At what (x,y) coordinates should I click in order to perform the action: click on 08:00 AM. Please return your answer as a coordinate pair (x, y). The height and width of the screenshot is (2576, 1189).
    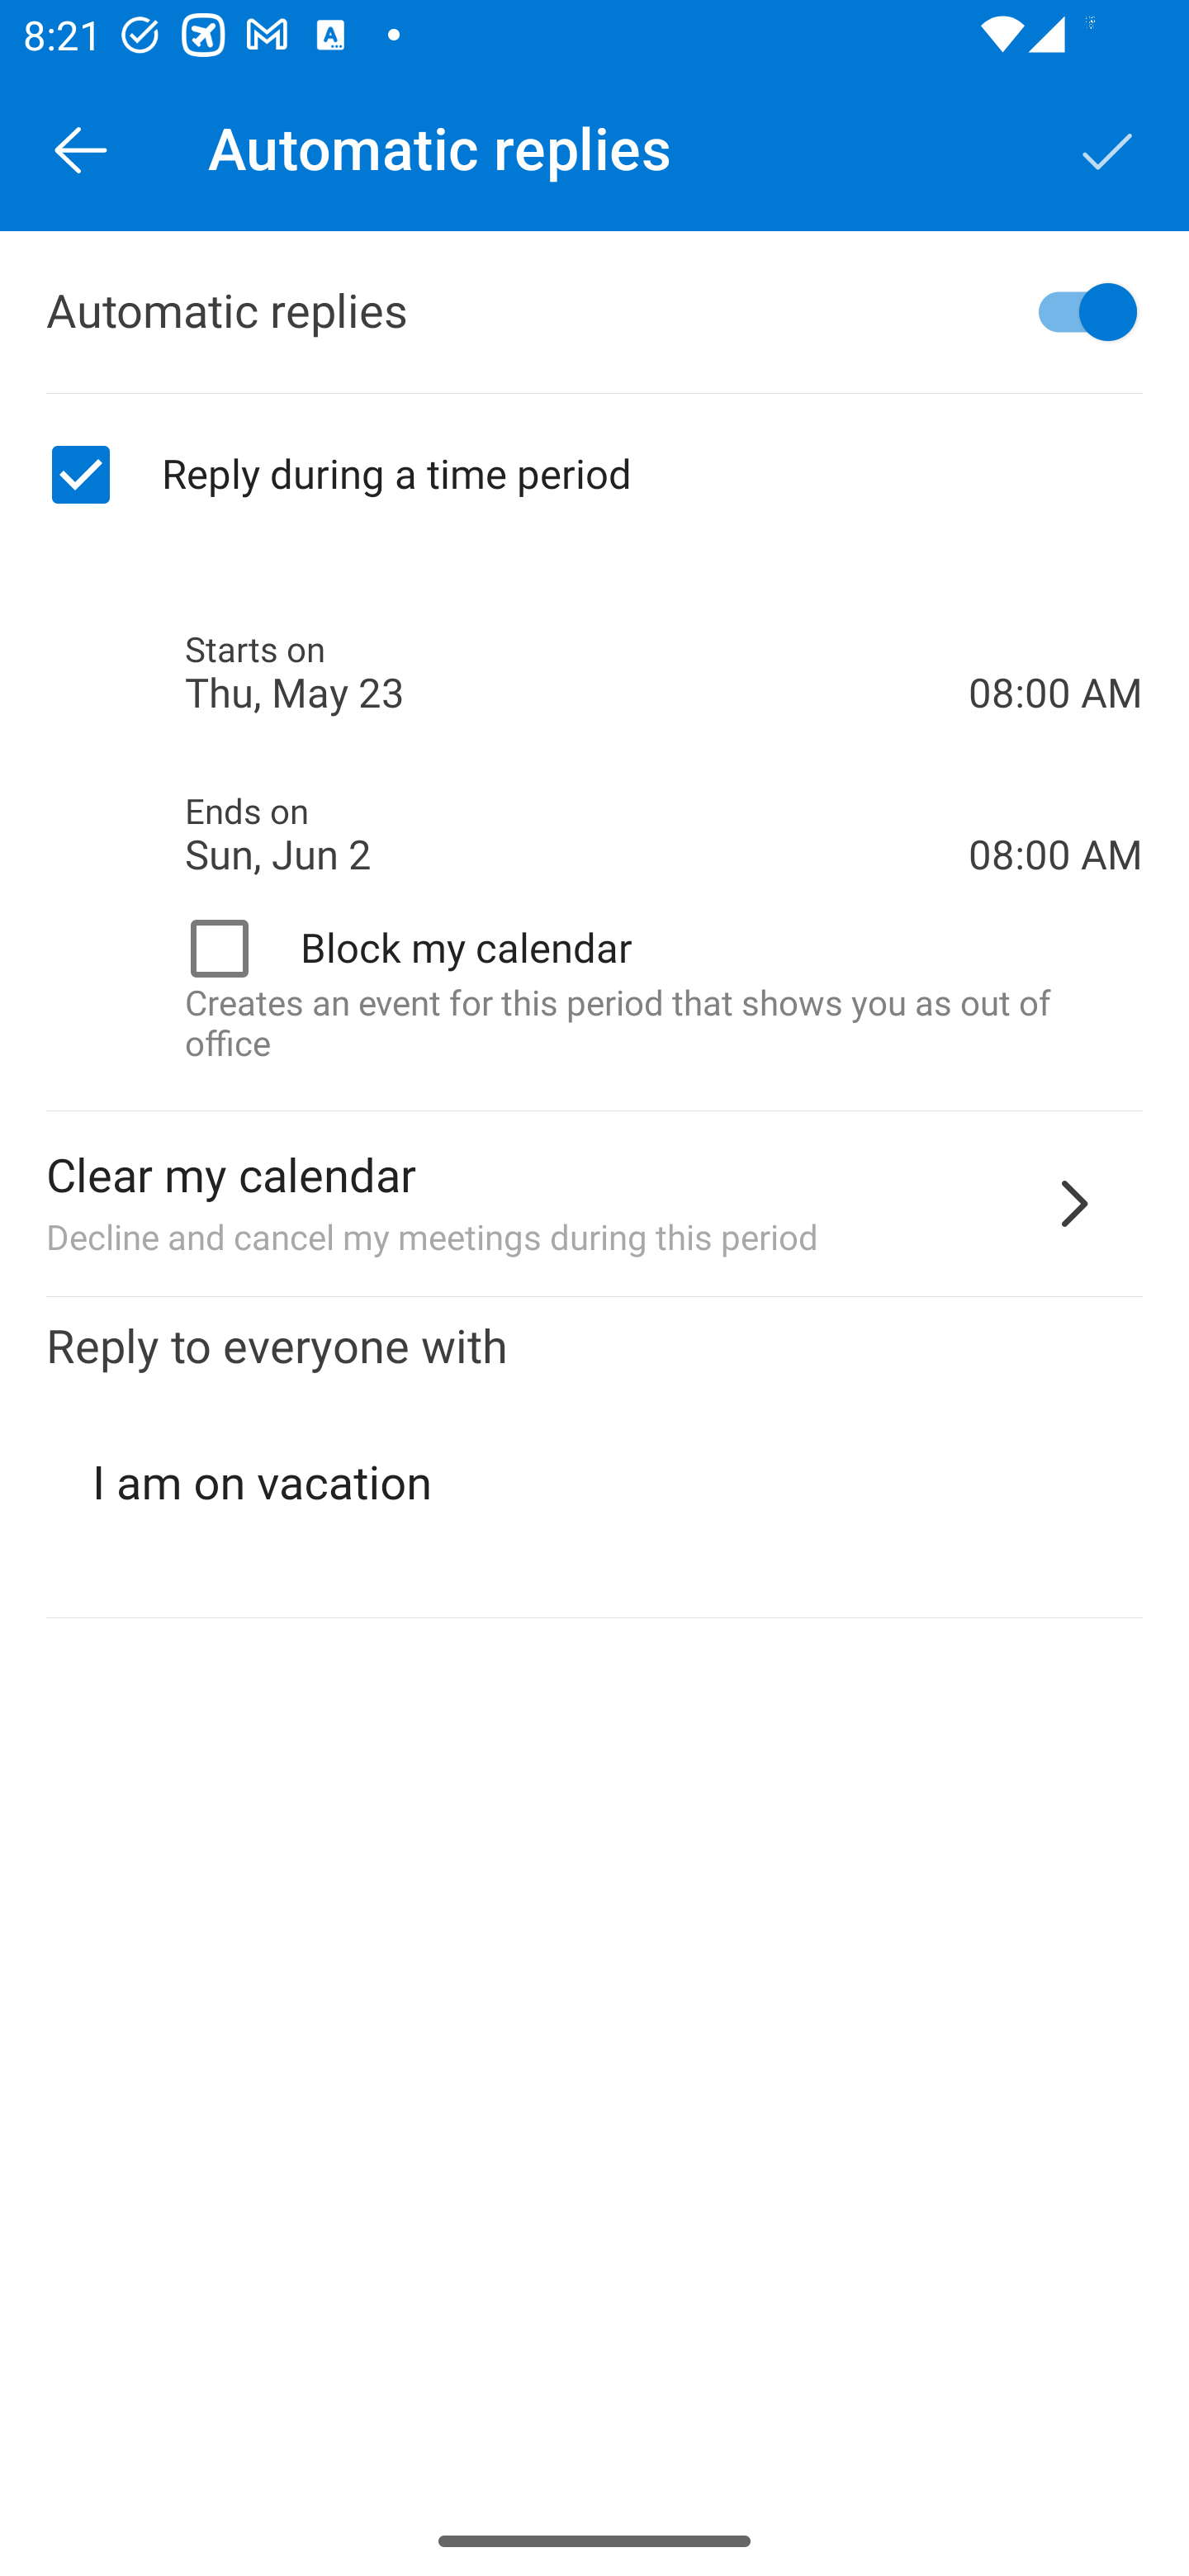
    Looking at the image, I should click on (1055, 798).